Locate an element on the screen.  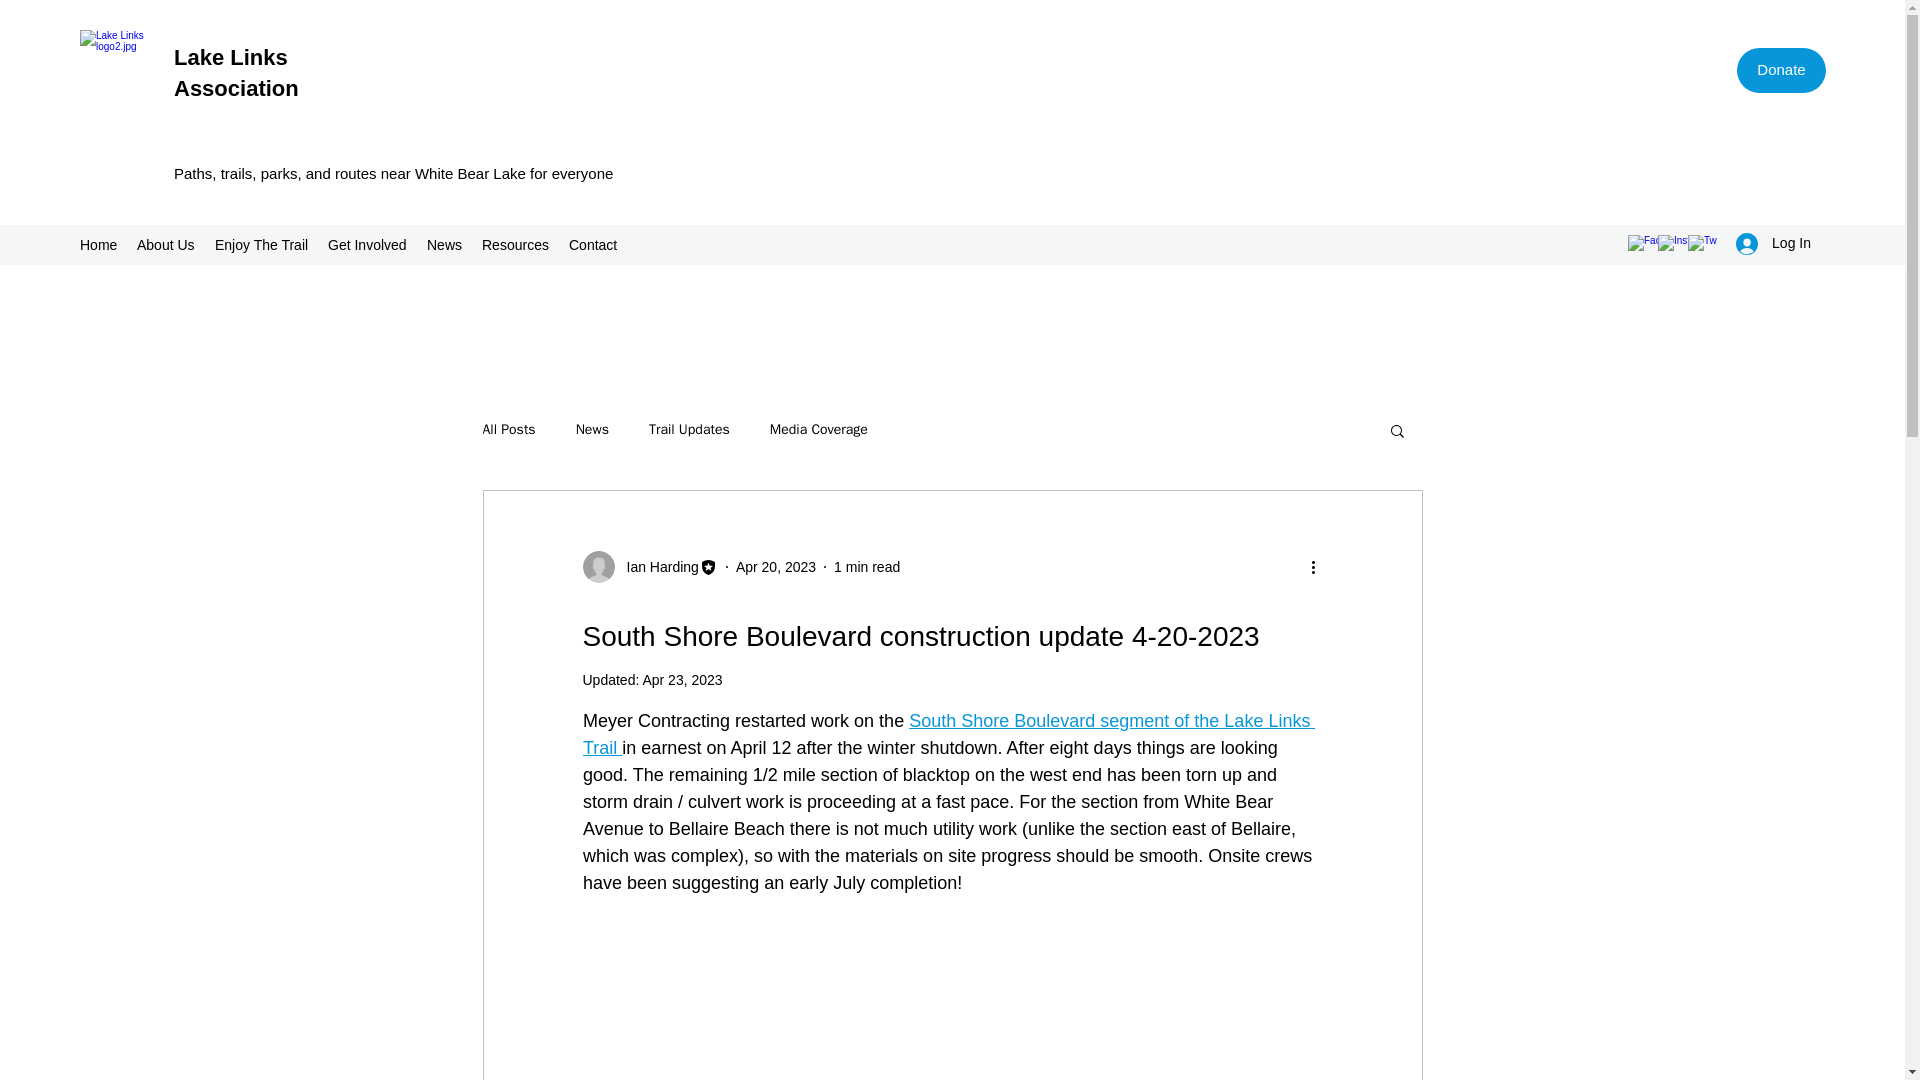
Get Involved is located at coordinates (367, 245).